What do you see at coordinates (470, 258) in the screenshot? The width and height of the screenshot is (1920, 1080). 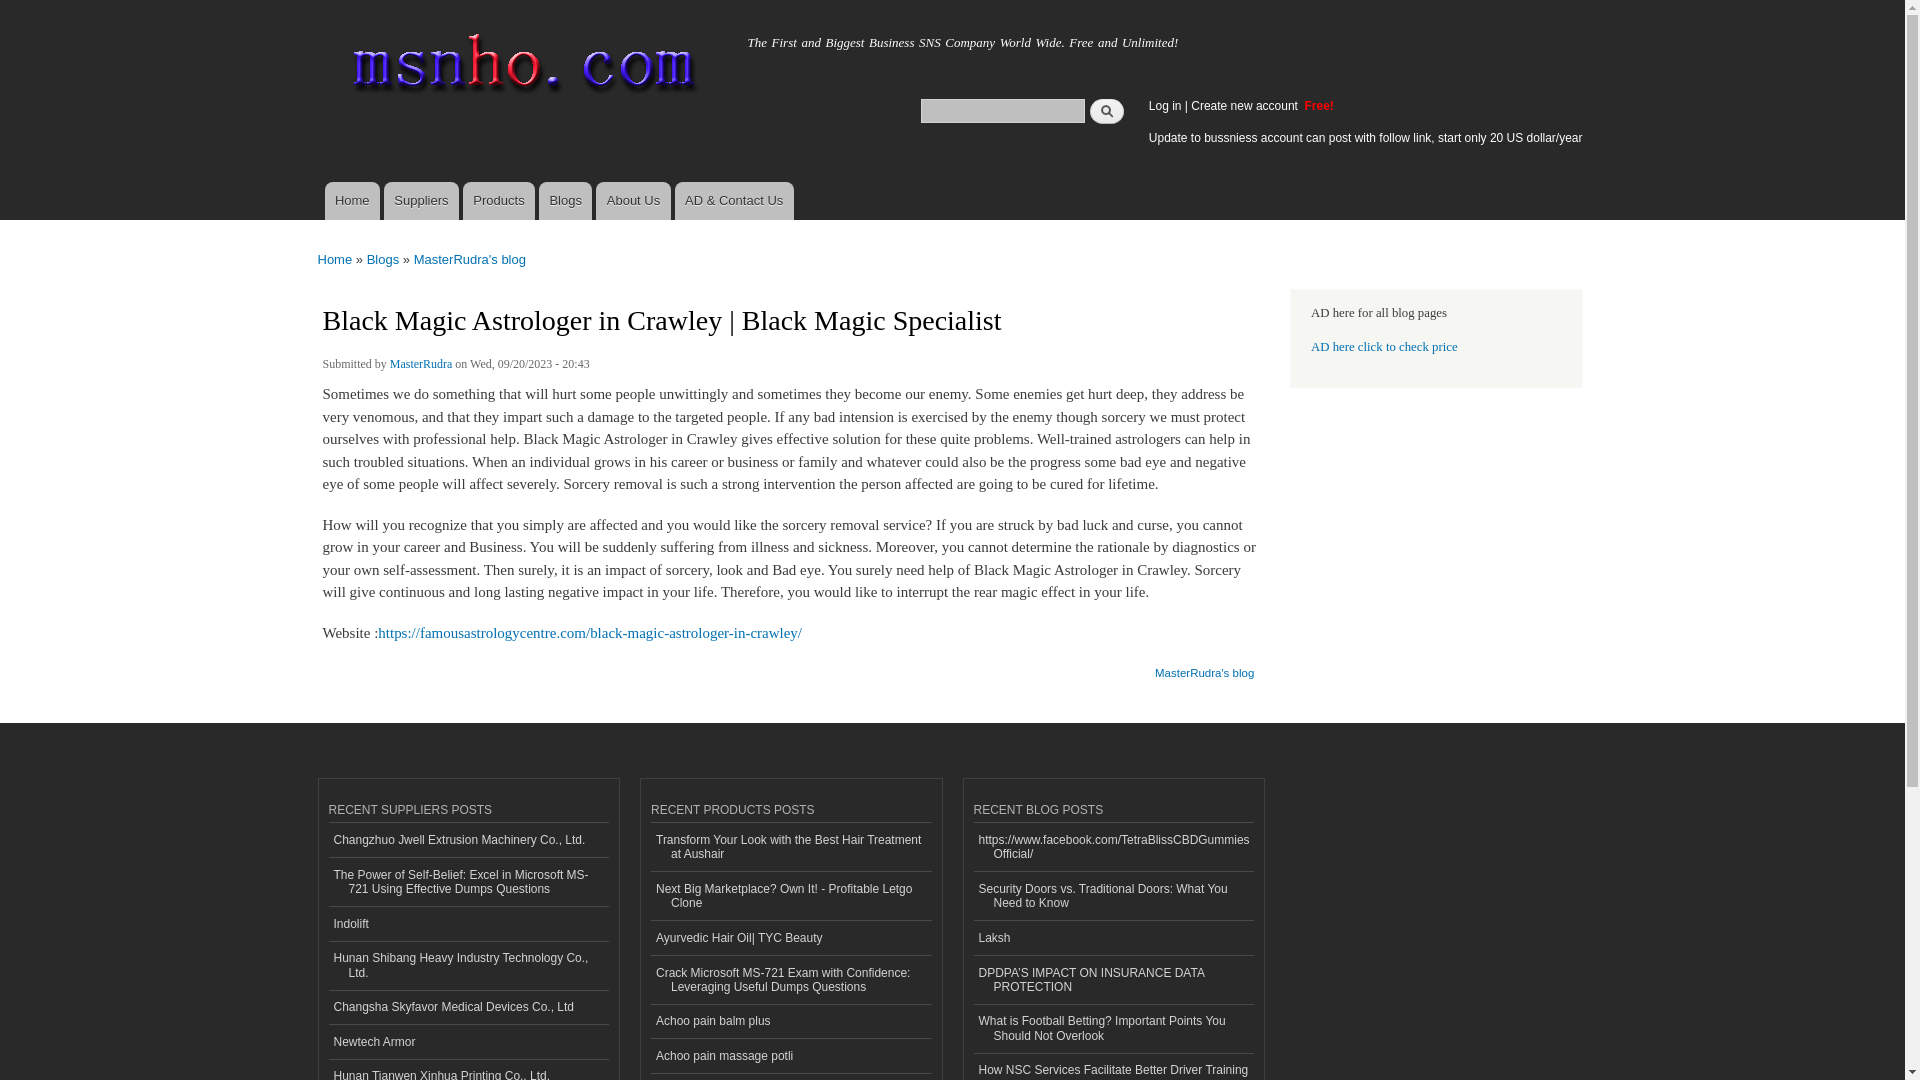 I see `MasterRudra's blog` at bounding box center [470, 258].